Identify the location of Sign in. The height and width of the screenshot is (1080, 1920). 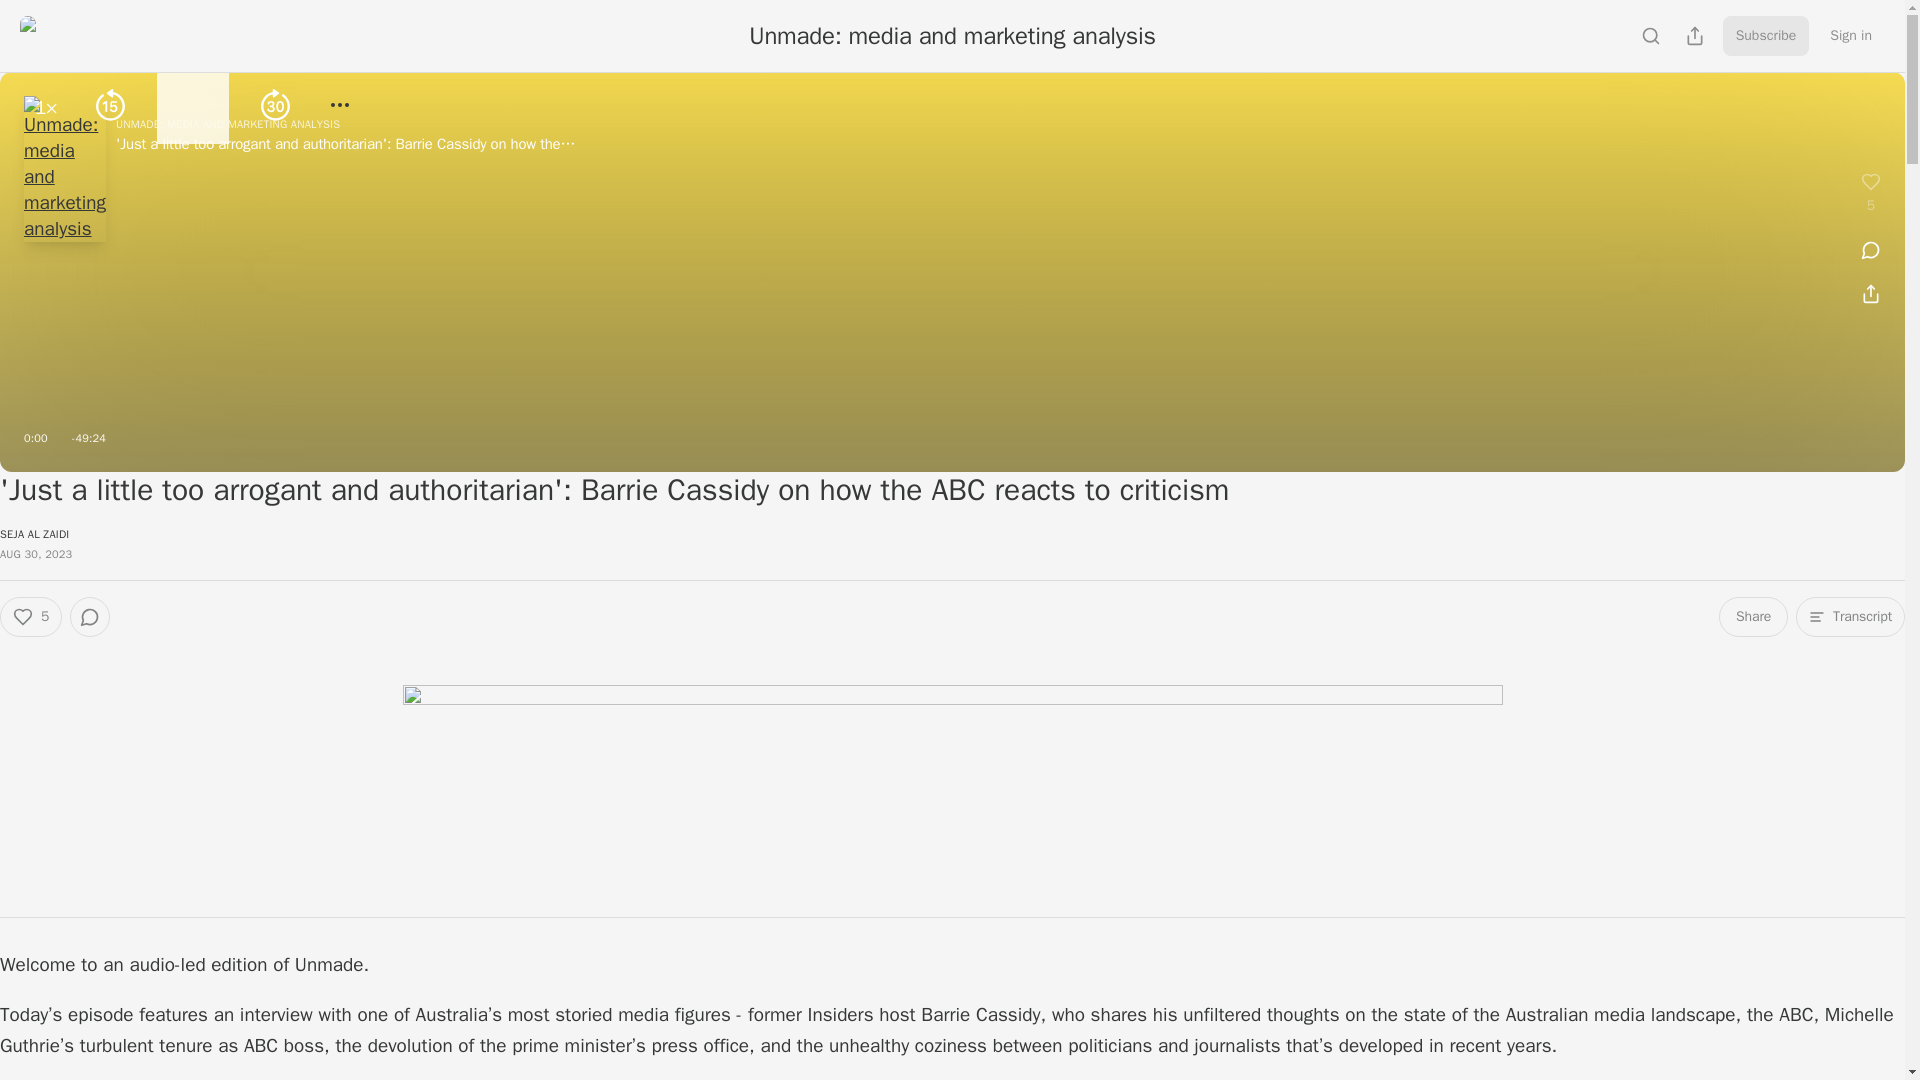
(1850, 36).